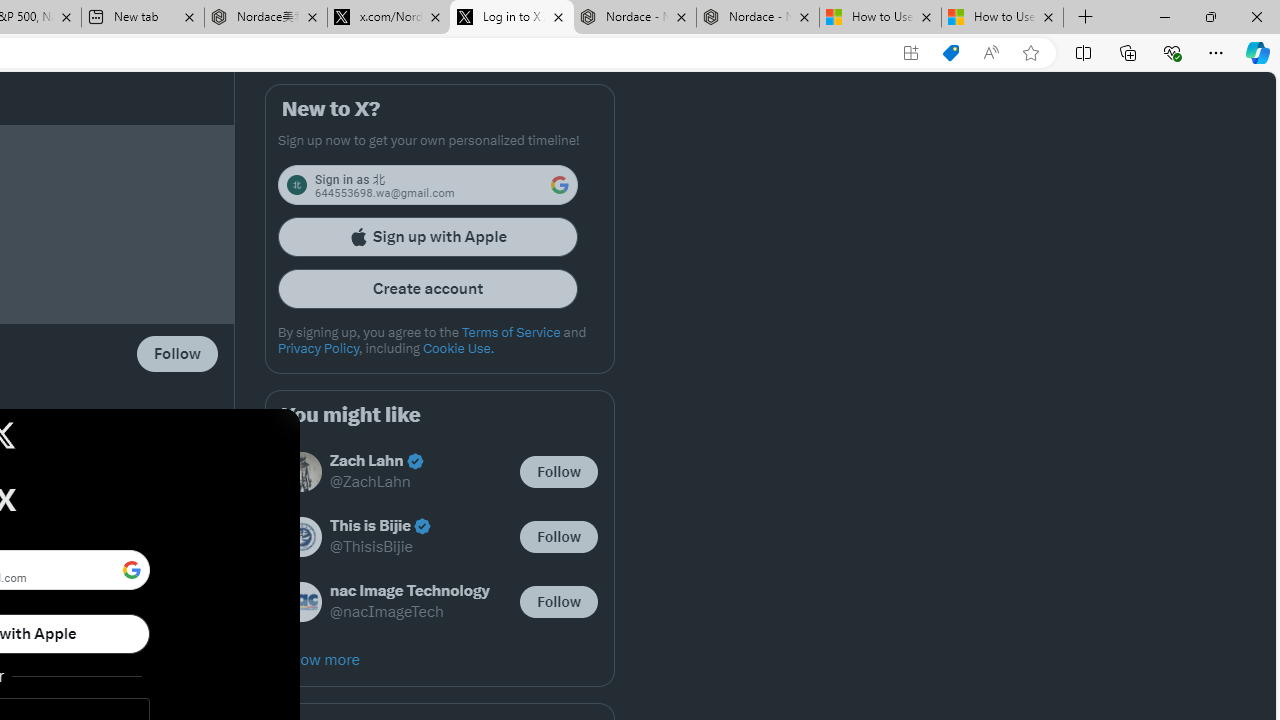  What do you see at coordinates (1164, 16) in the screenshot?
I see `Minimize` at bounding box center [1164, 16].